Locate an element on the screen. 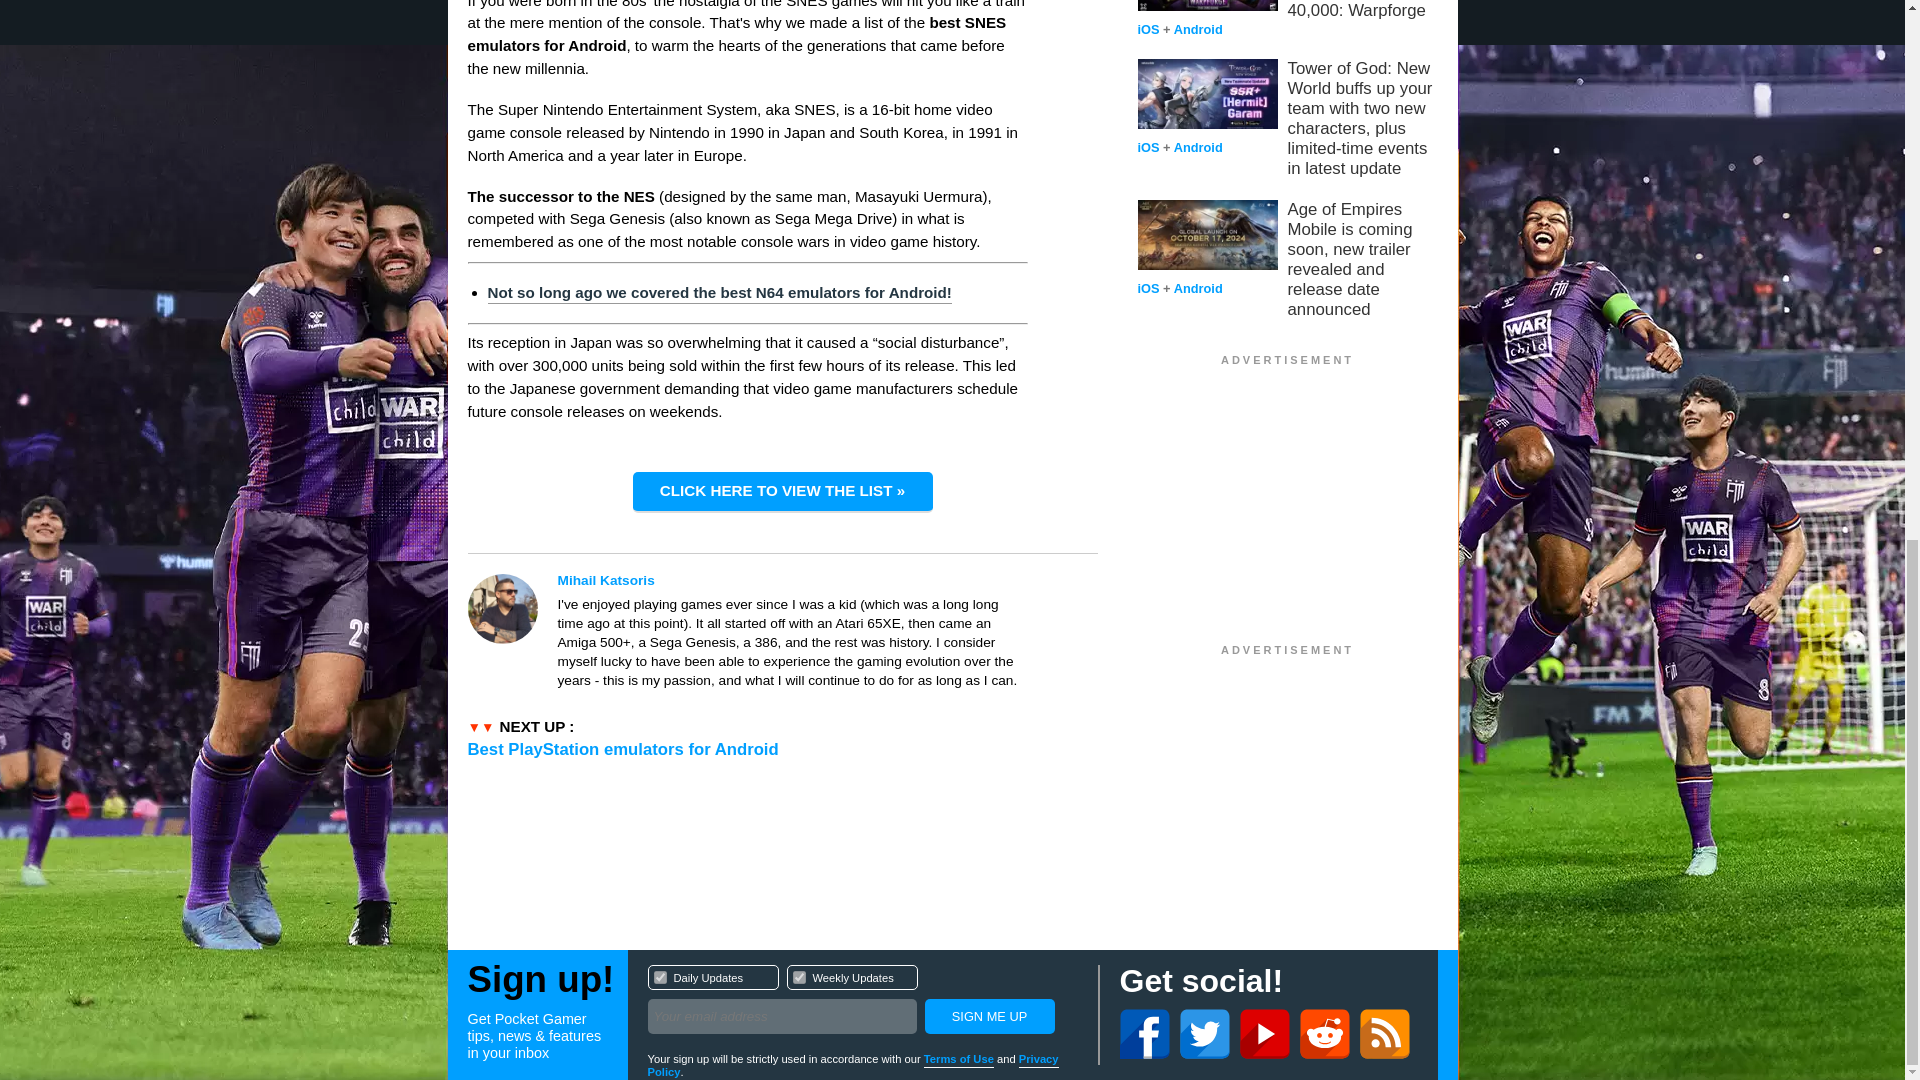 Image resolution: width=1920 pixels, height=1080 pixels. 1 is located at coordinates (862, 1002).